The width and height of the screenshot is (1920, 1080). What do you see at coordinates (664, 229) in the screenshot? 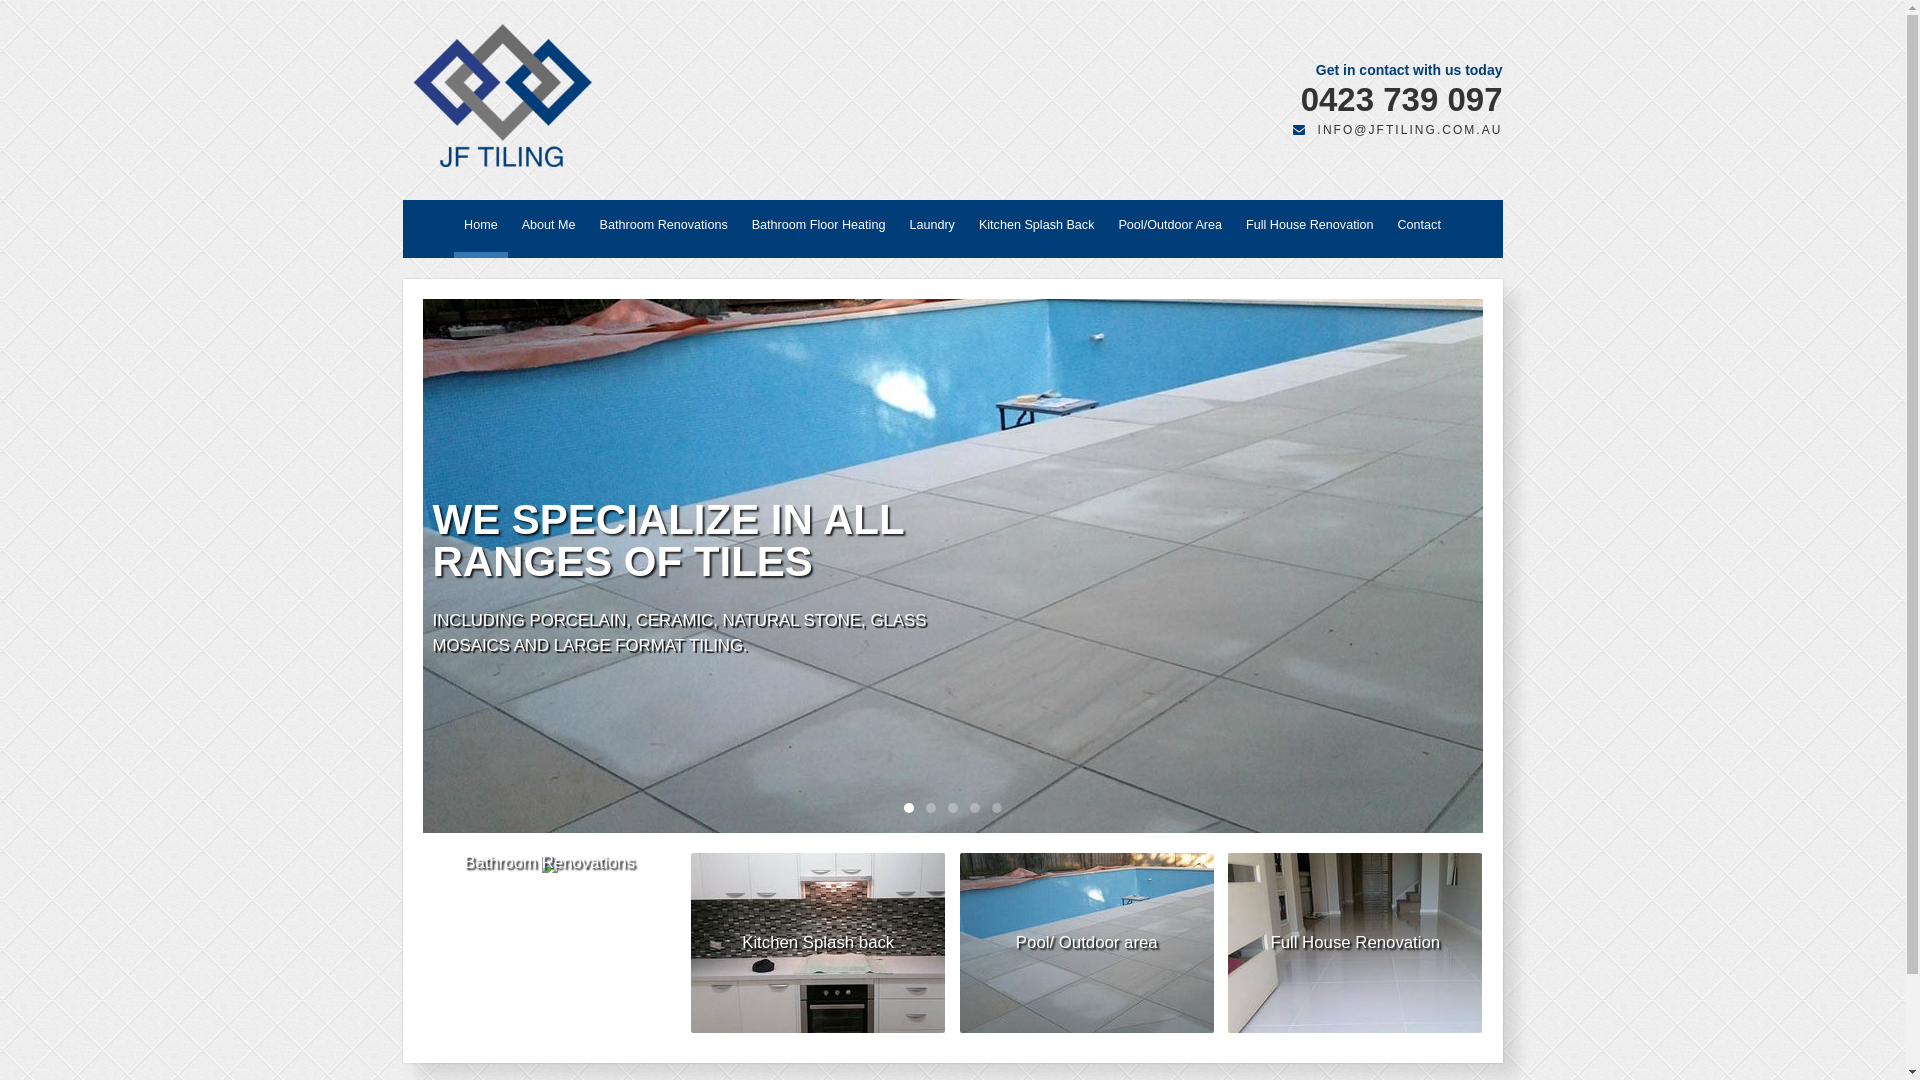
I see `Bathroom Renovations` at bounding box center [664, 229].